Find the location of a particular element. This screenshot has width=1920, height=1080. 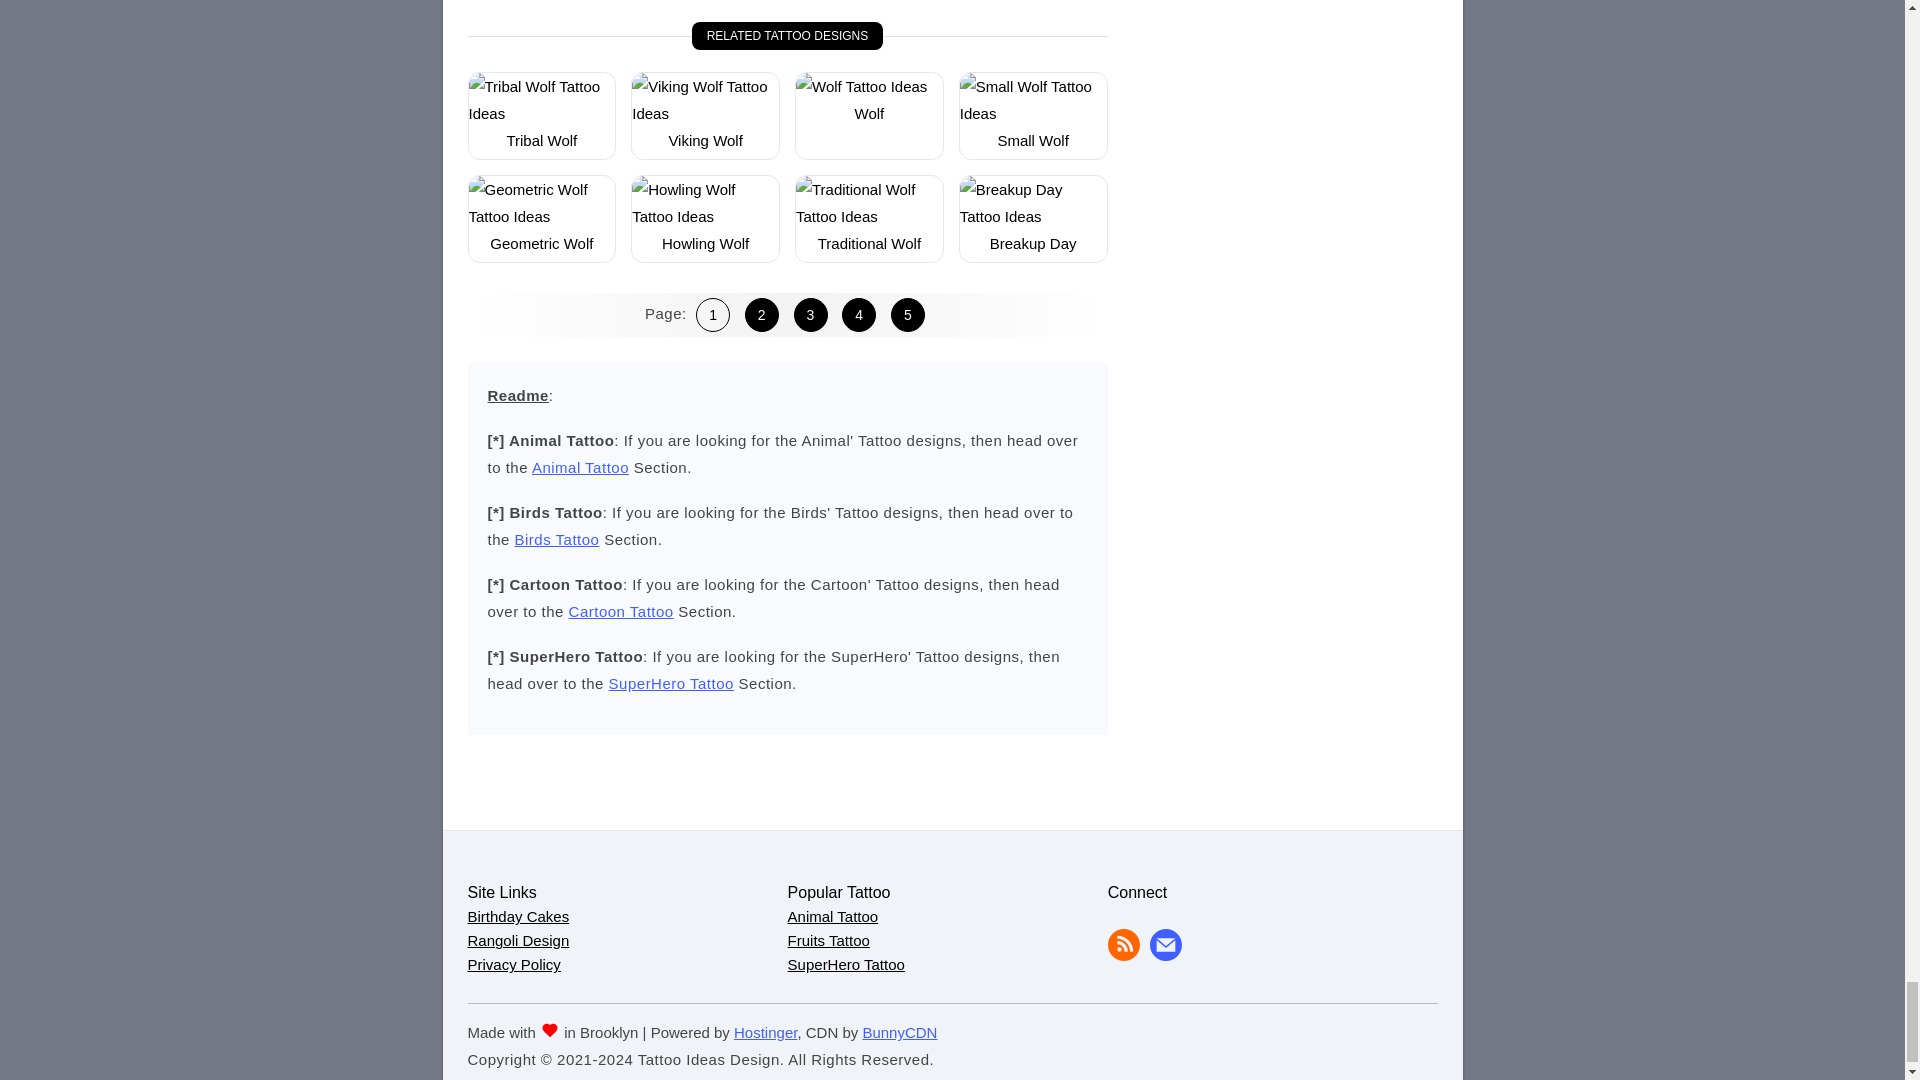

Small Wolf is located at coordinates (1034, 113).